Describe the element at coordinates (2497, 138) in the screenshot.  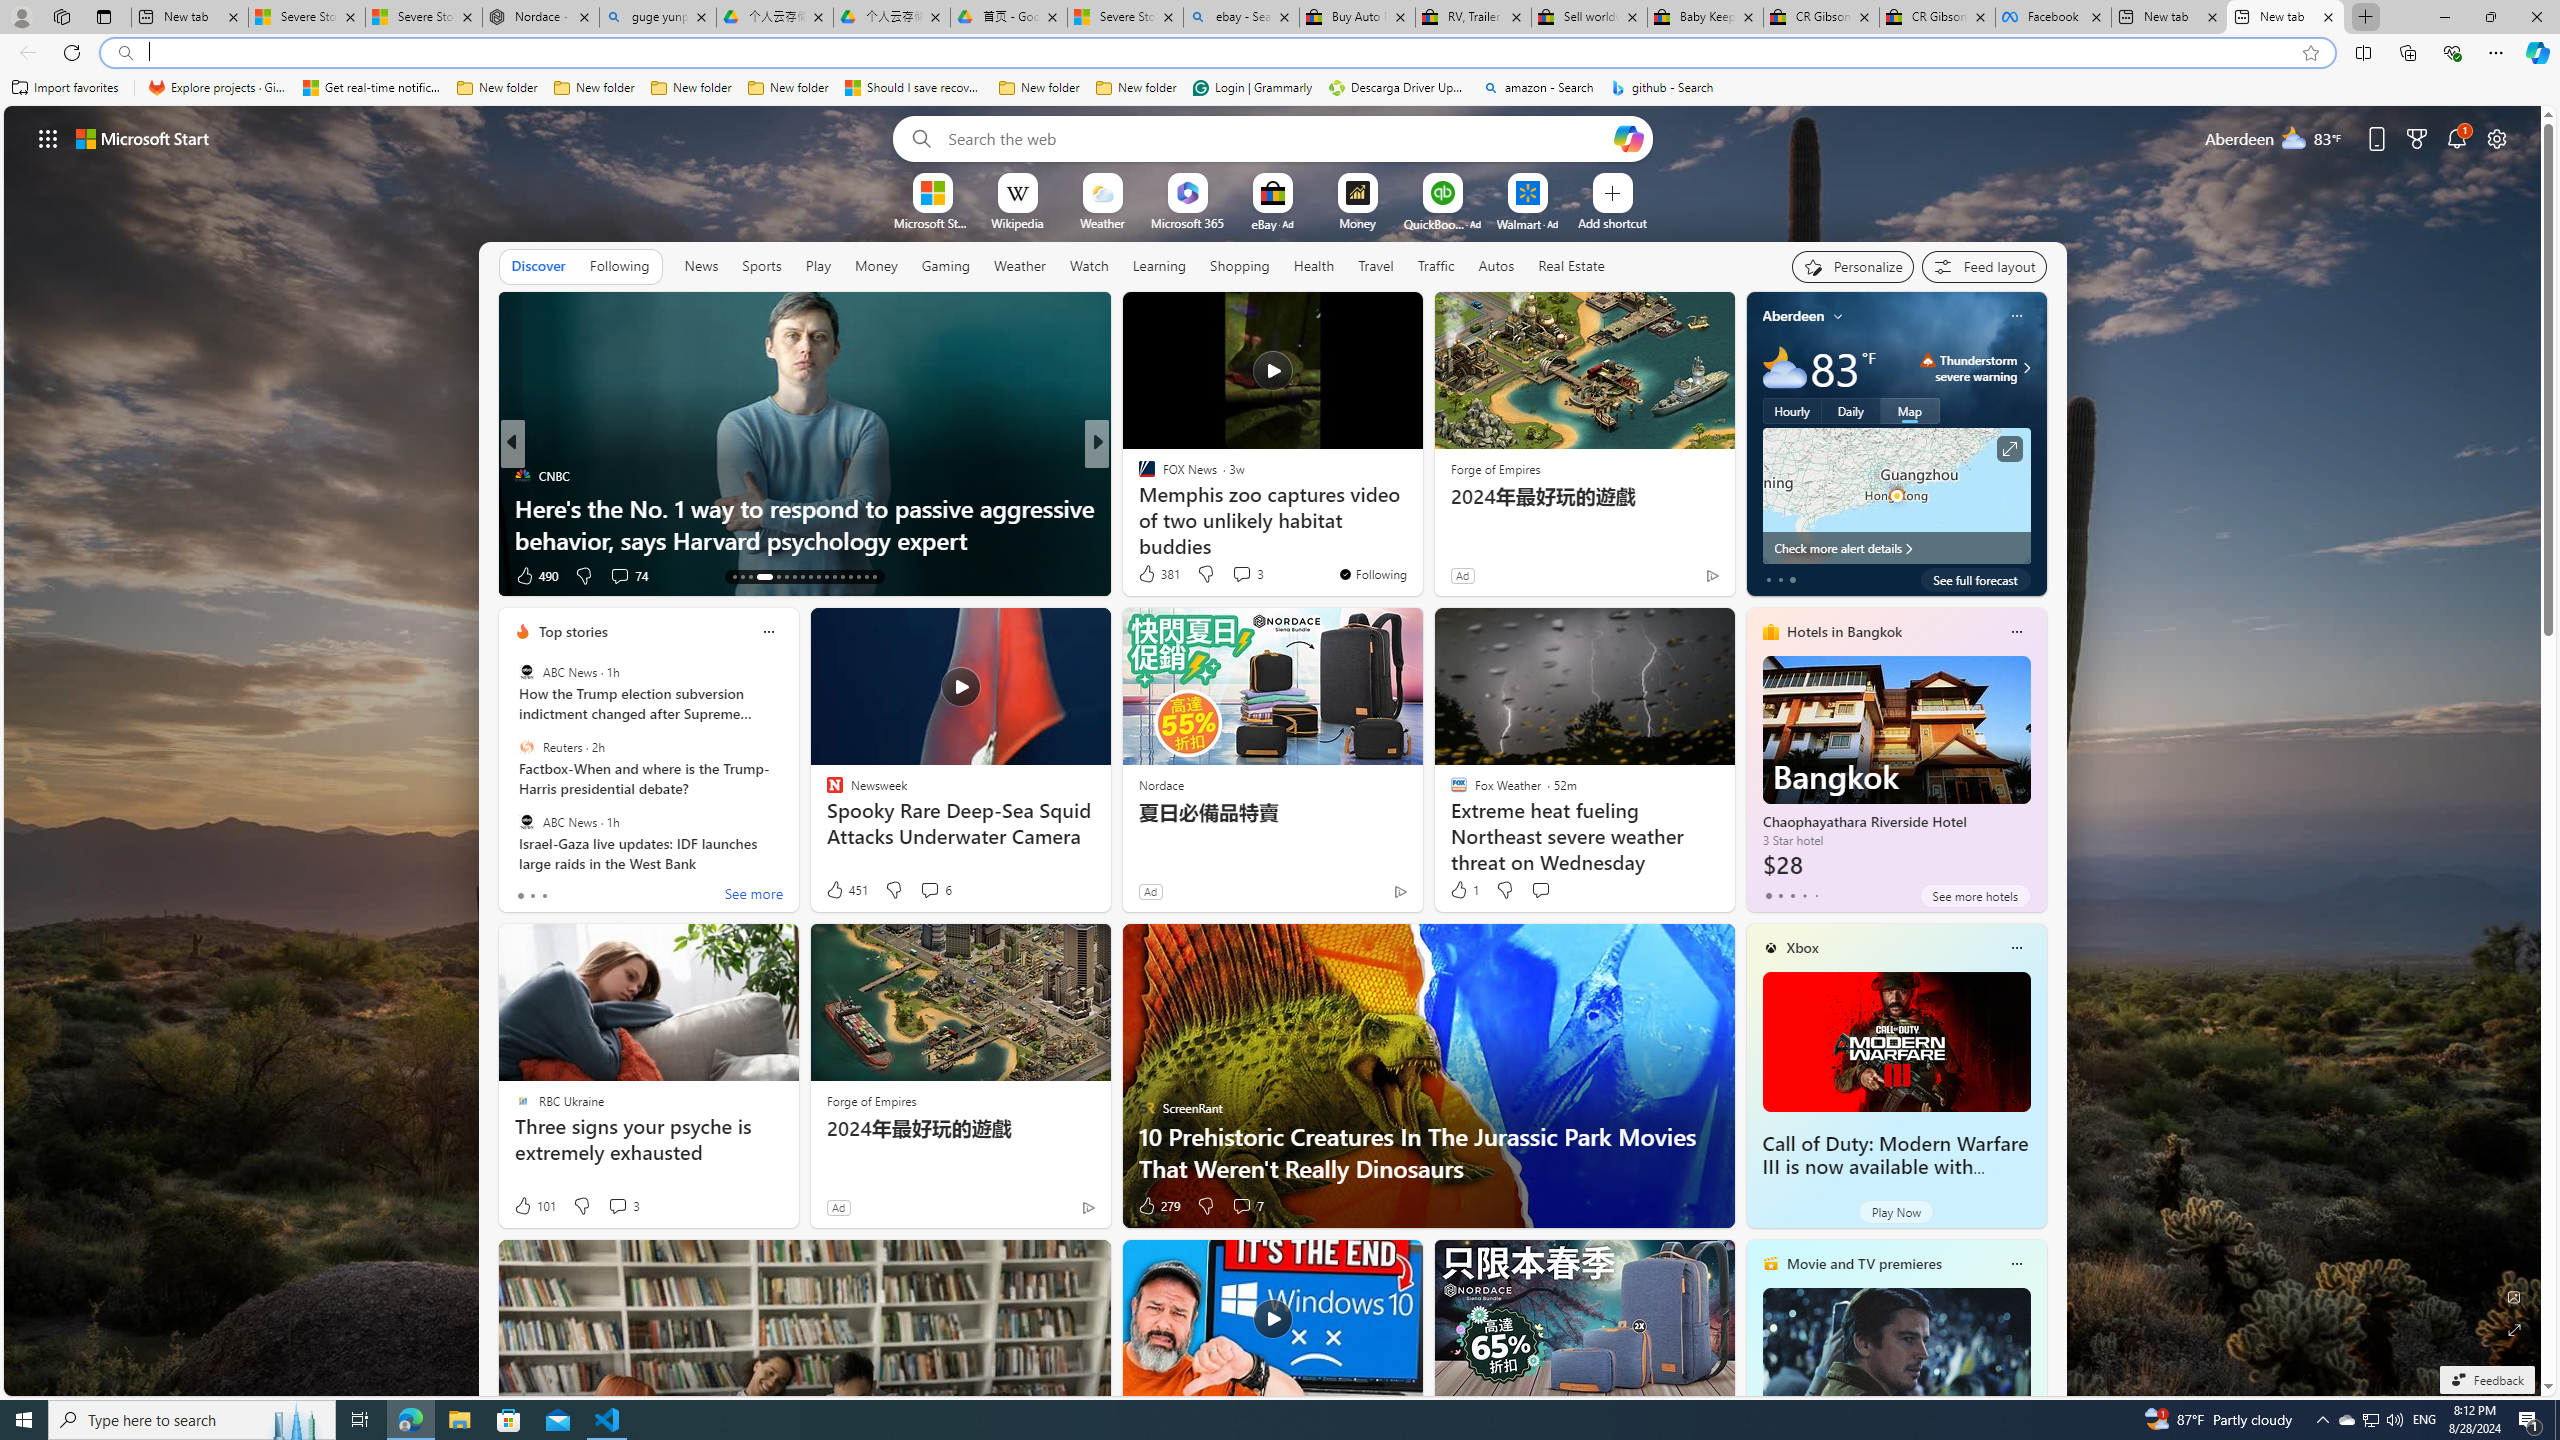
I see `Page settings` at that location.